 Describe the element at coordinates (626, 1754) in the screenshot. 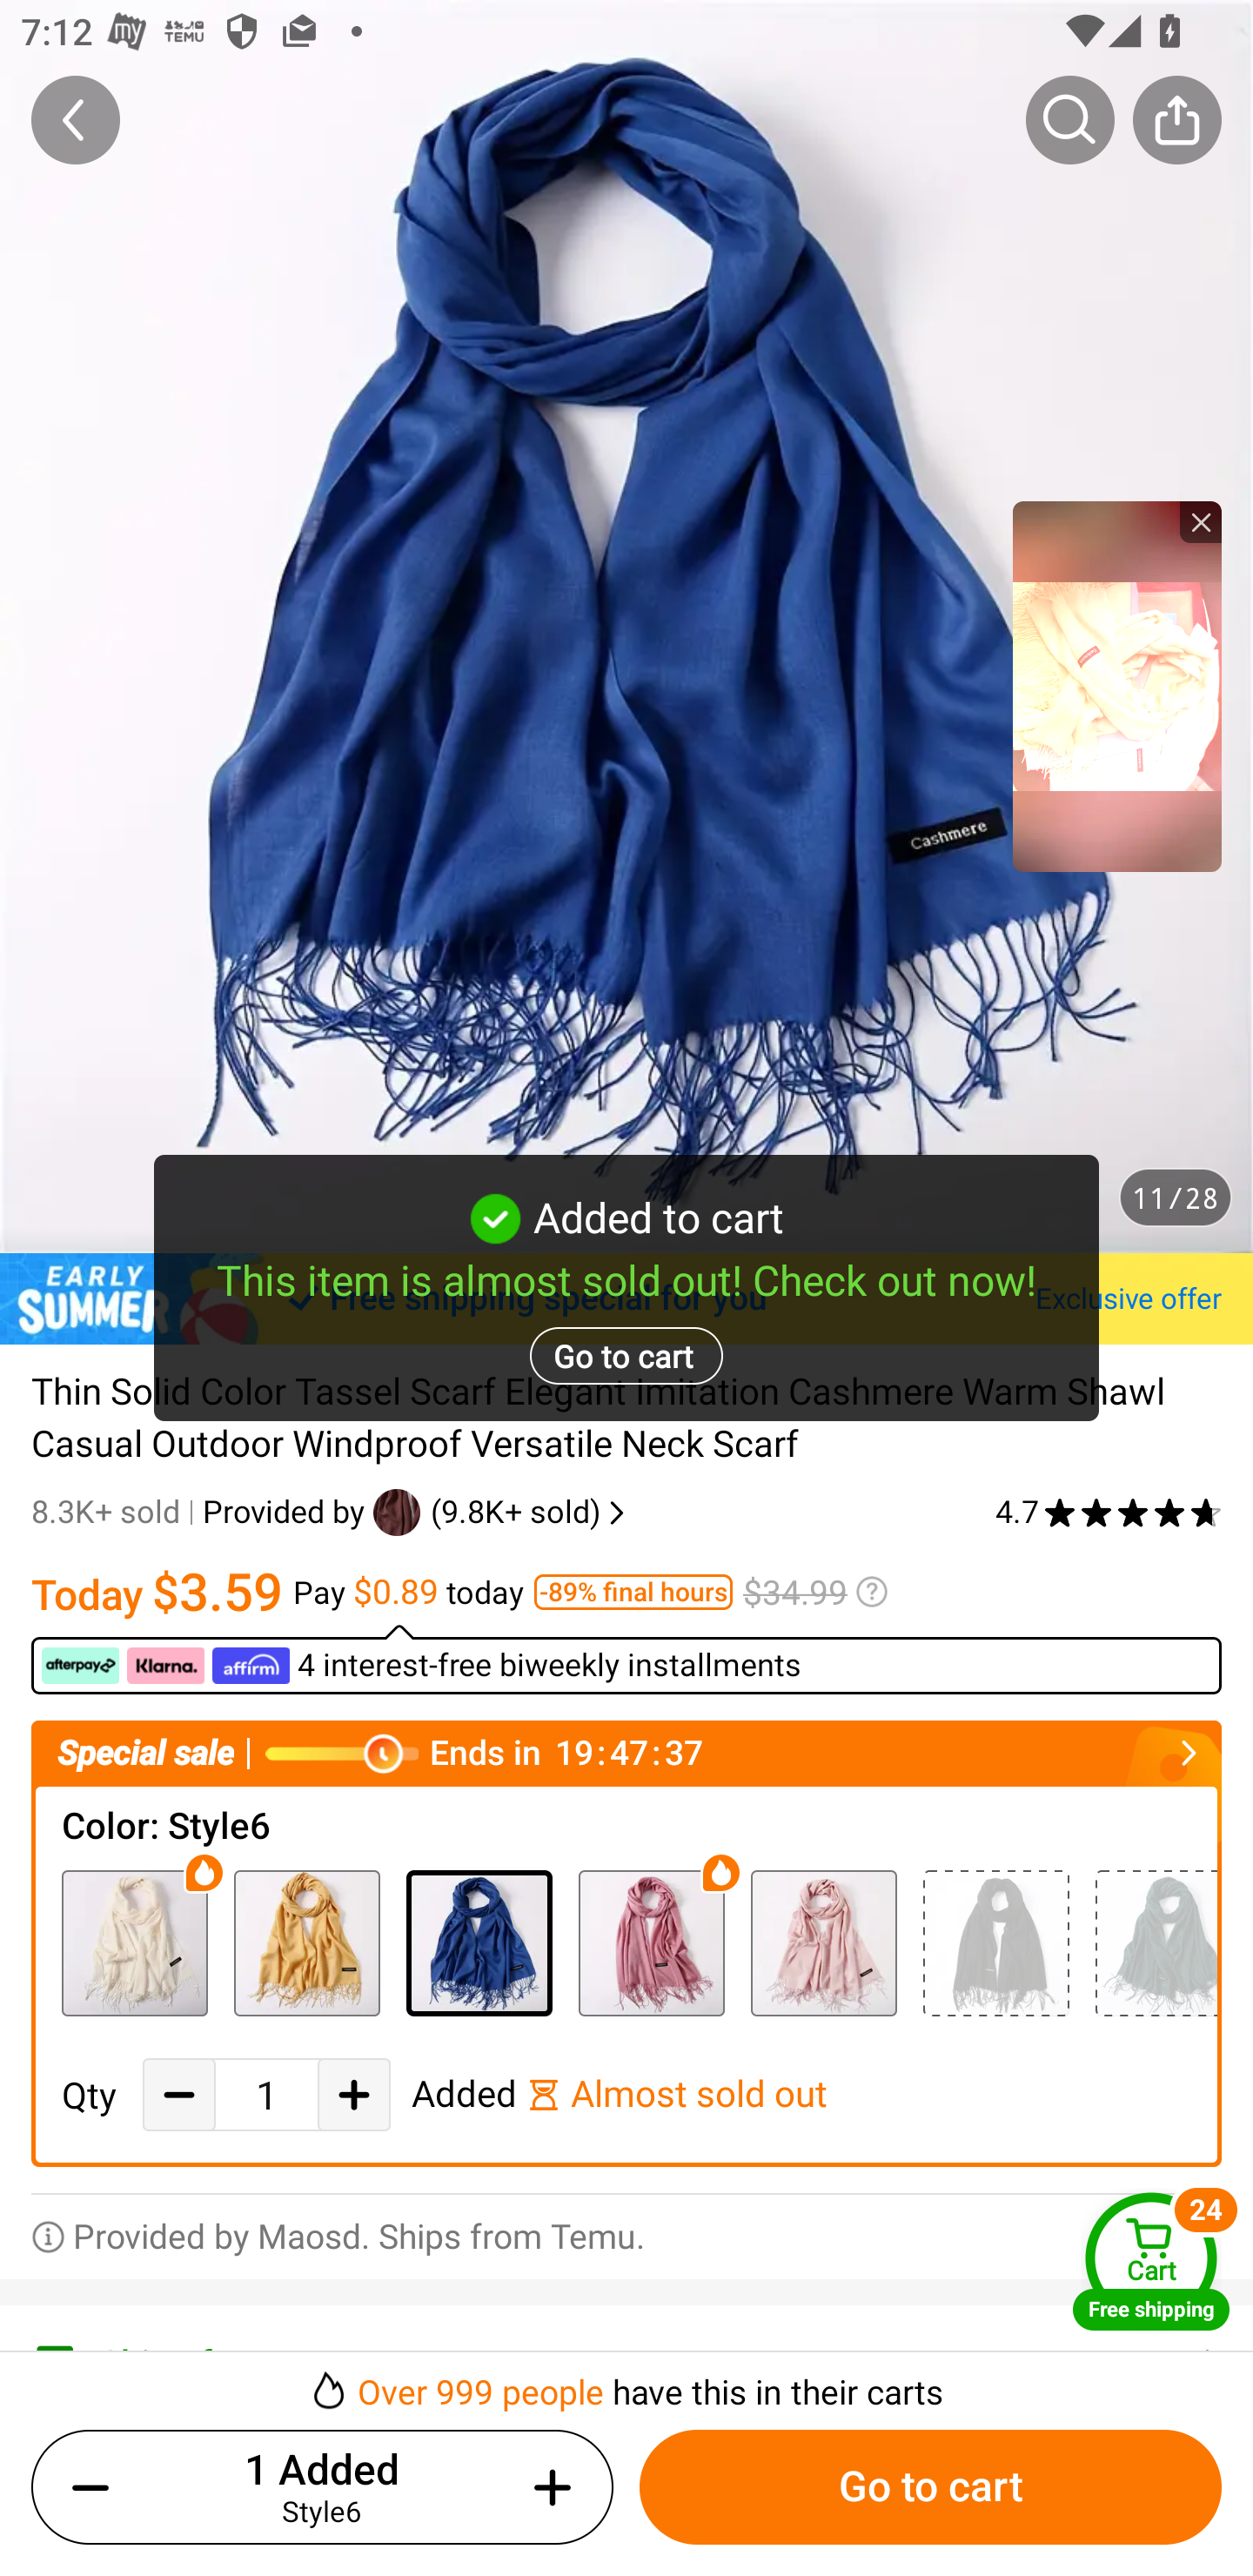

I see `Special sale Ends in￼￼` at that location.